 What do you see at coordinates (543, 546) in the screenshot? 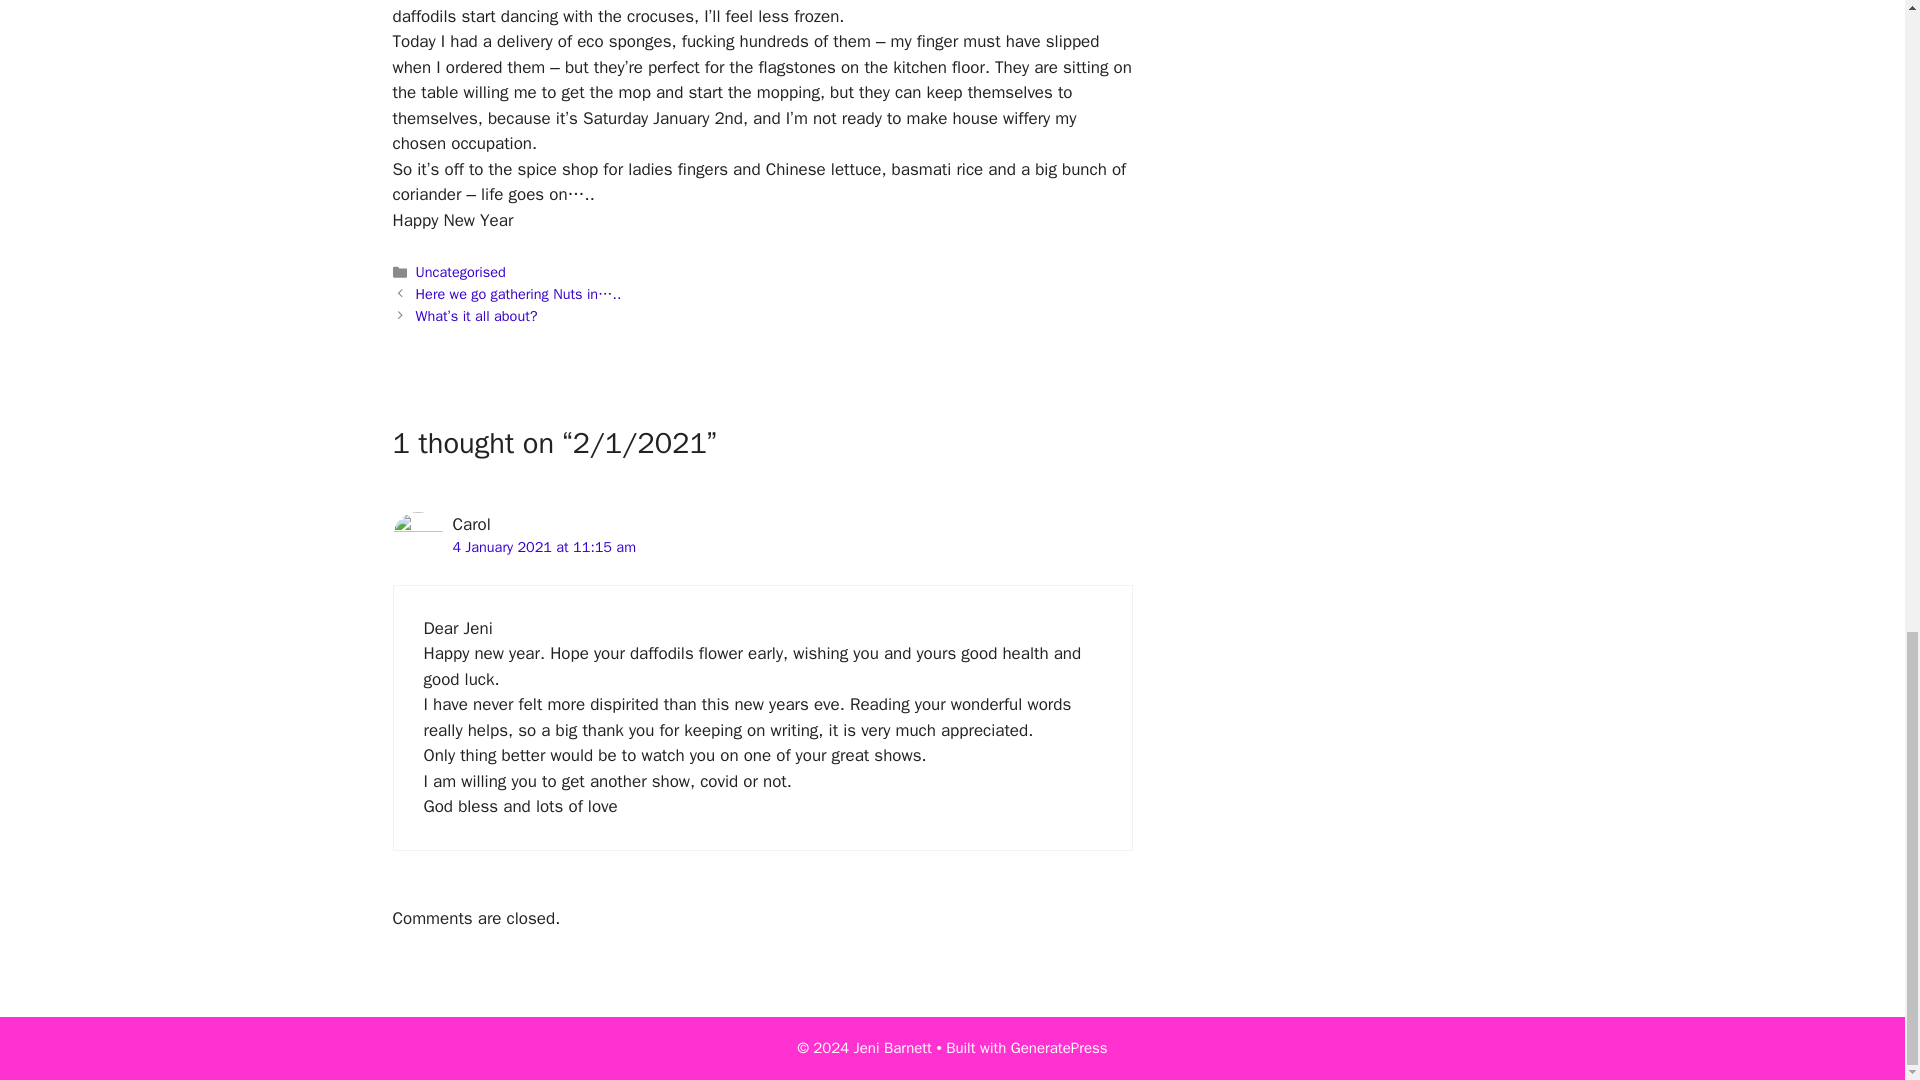
I see `4 January 2021 at 11:15 am` at bounding box center [543, 546].